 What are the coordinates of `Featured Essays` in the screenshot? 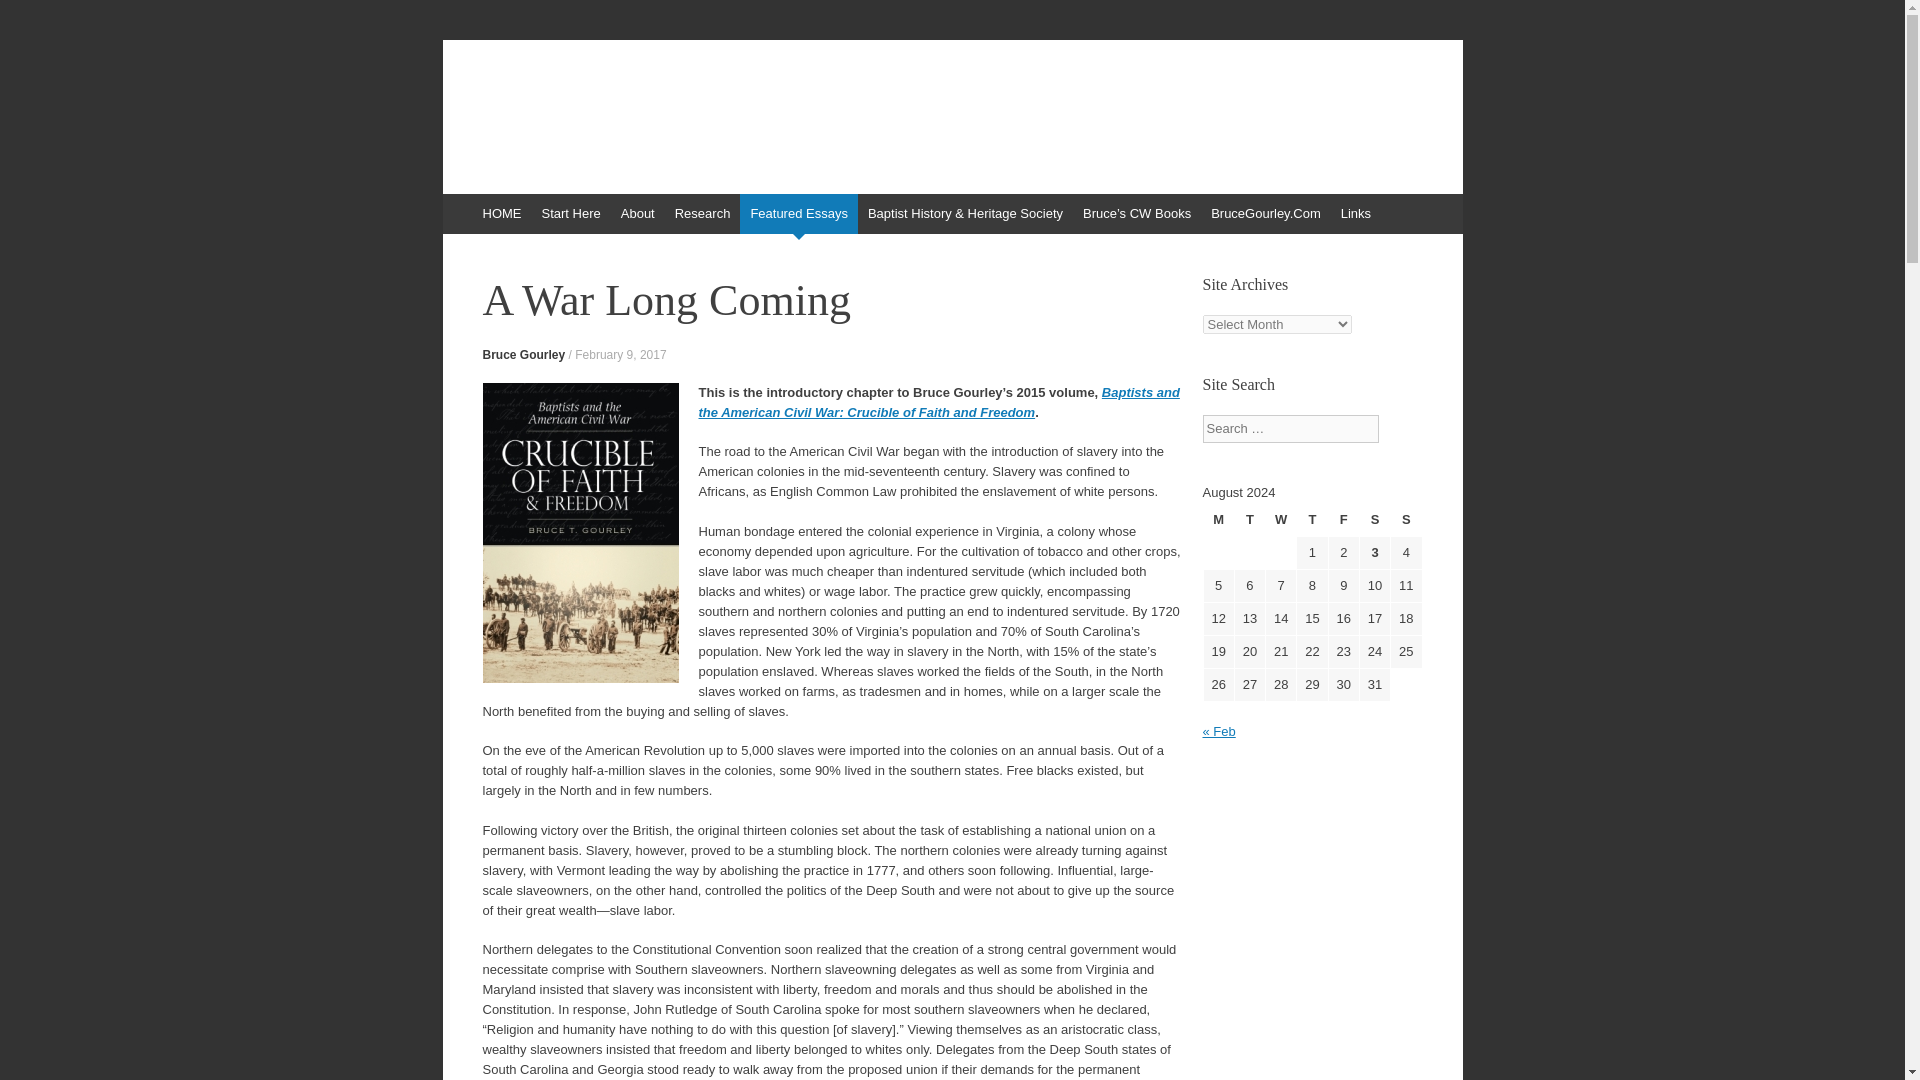 It's located at (798, 214).